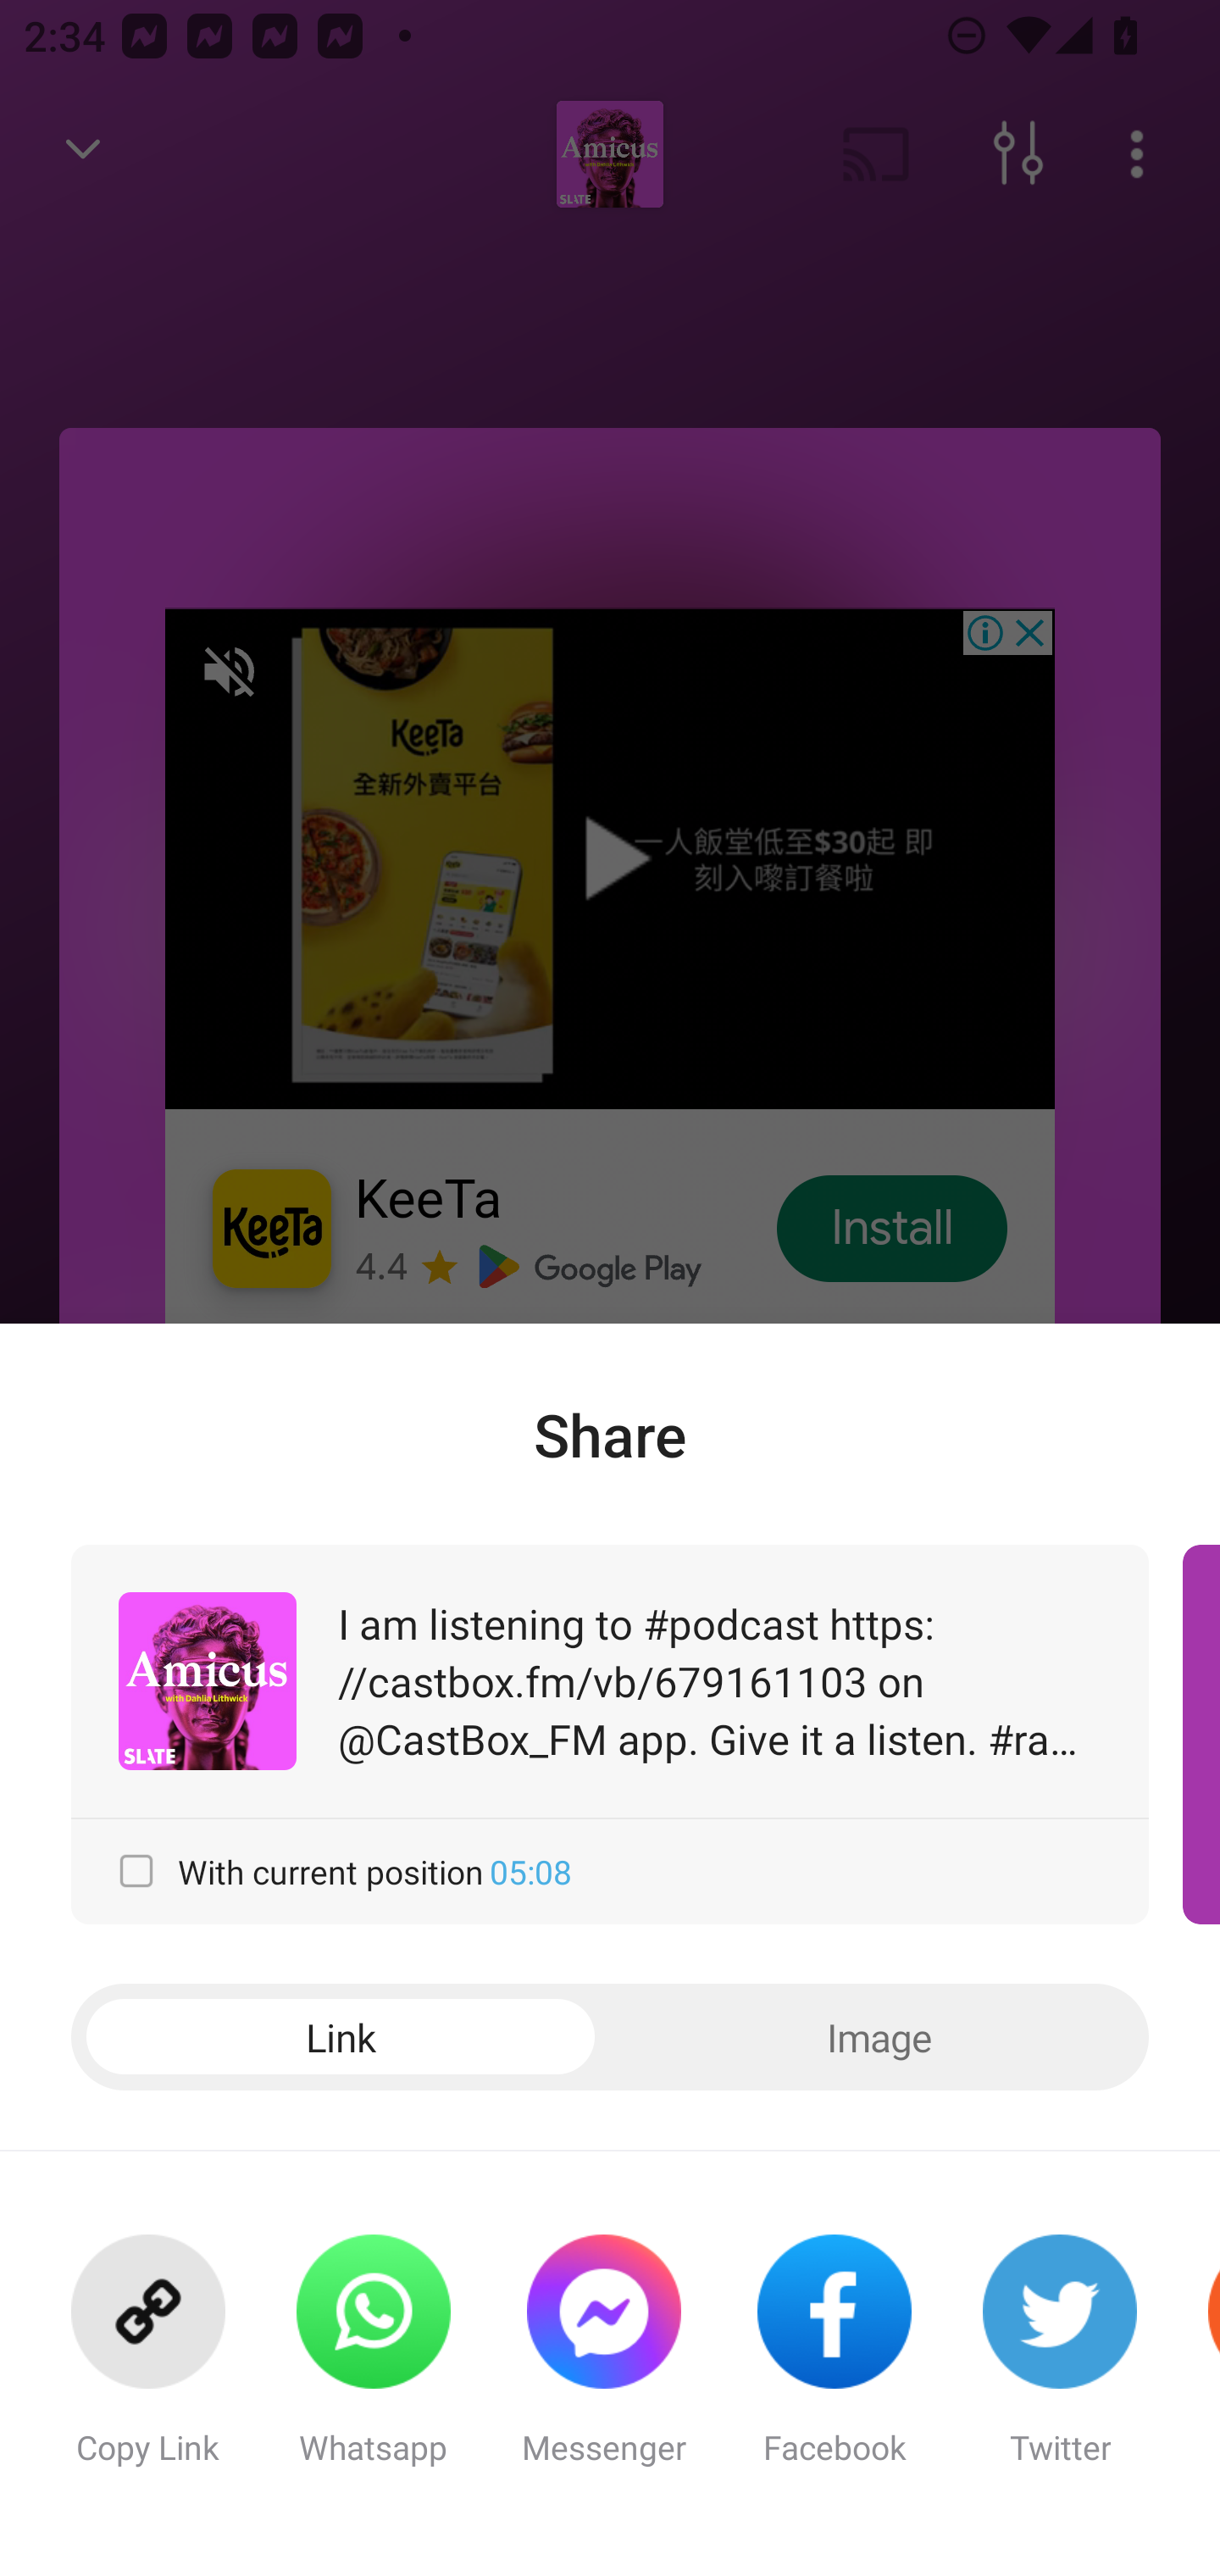 The image size is (1220, 2576). Describe the element at coordinates (610, 1871) in the screenshot. I see `With current position 05:08` at that location.